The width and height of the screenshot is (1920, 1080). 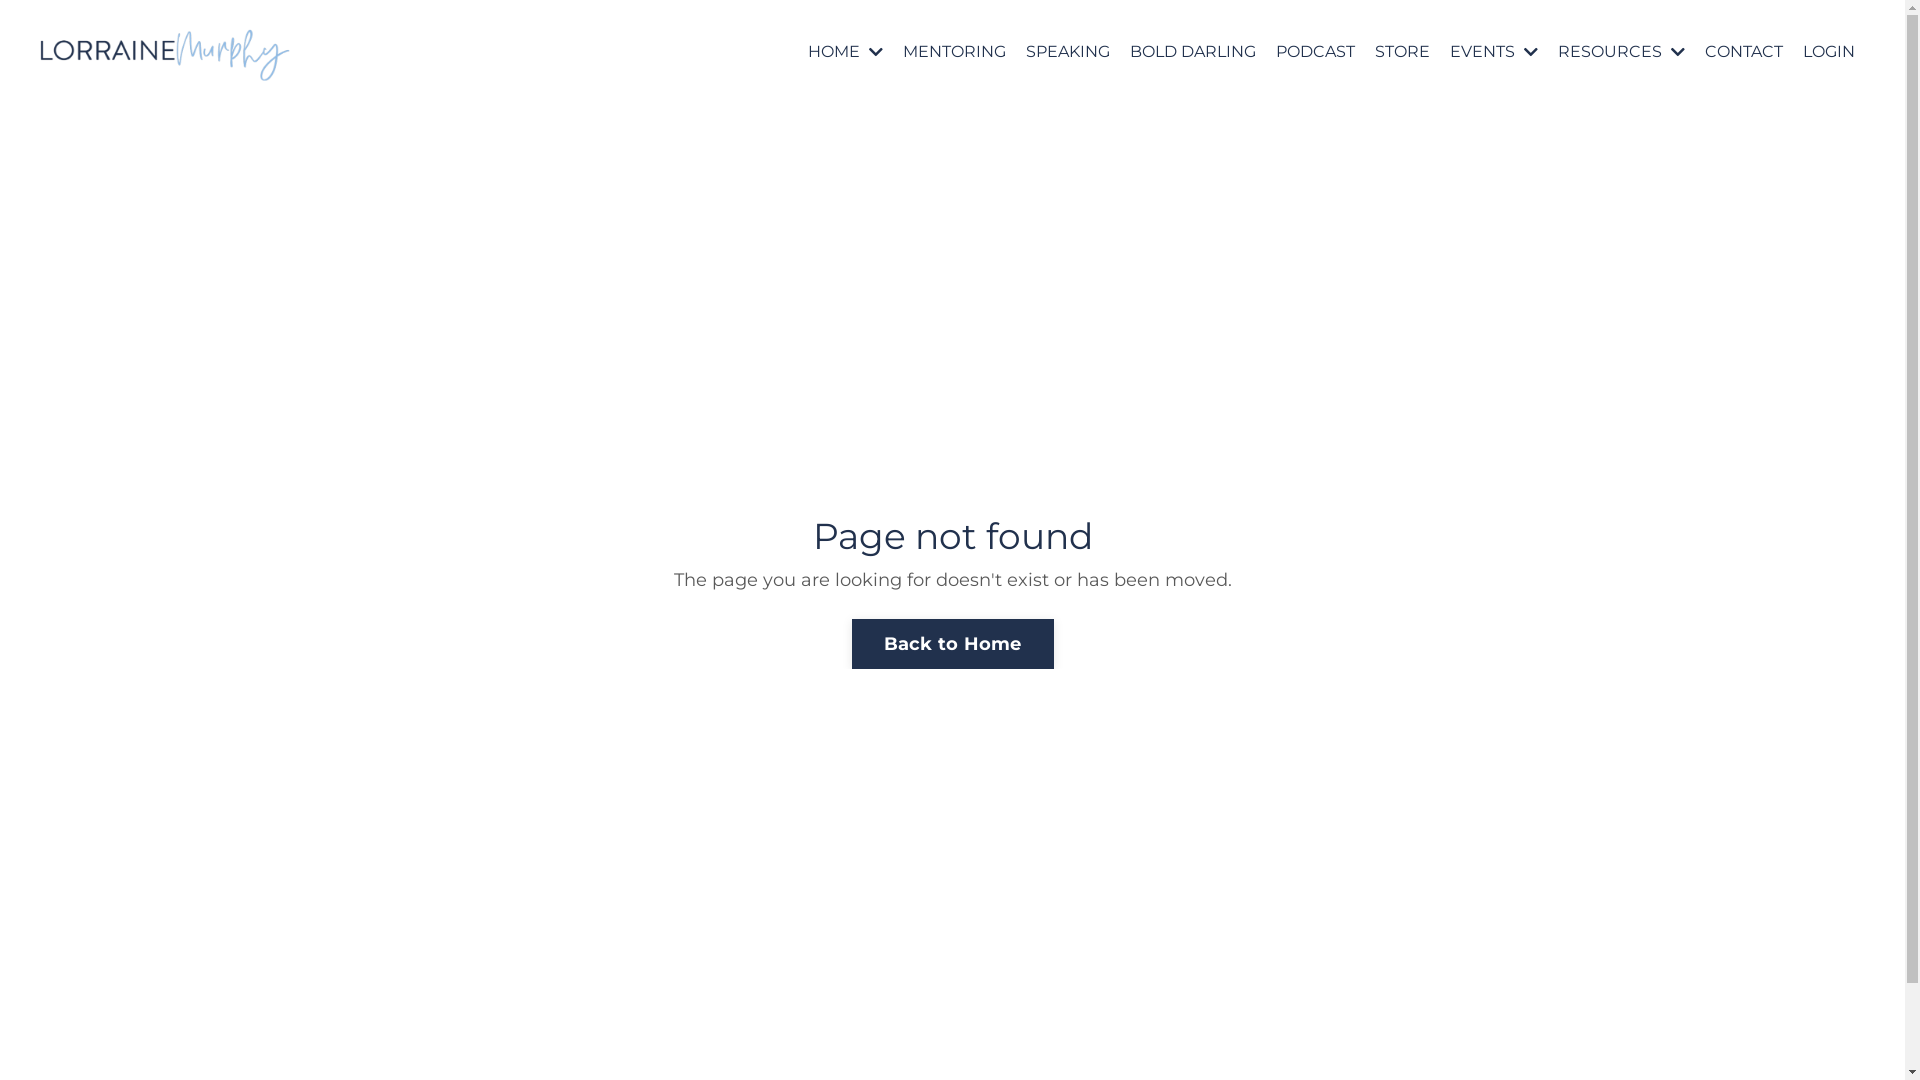 What do you see at coordinates (1829, 52) in the screenshot?
I see `LOGIN` at bounding box center [1829, 52].